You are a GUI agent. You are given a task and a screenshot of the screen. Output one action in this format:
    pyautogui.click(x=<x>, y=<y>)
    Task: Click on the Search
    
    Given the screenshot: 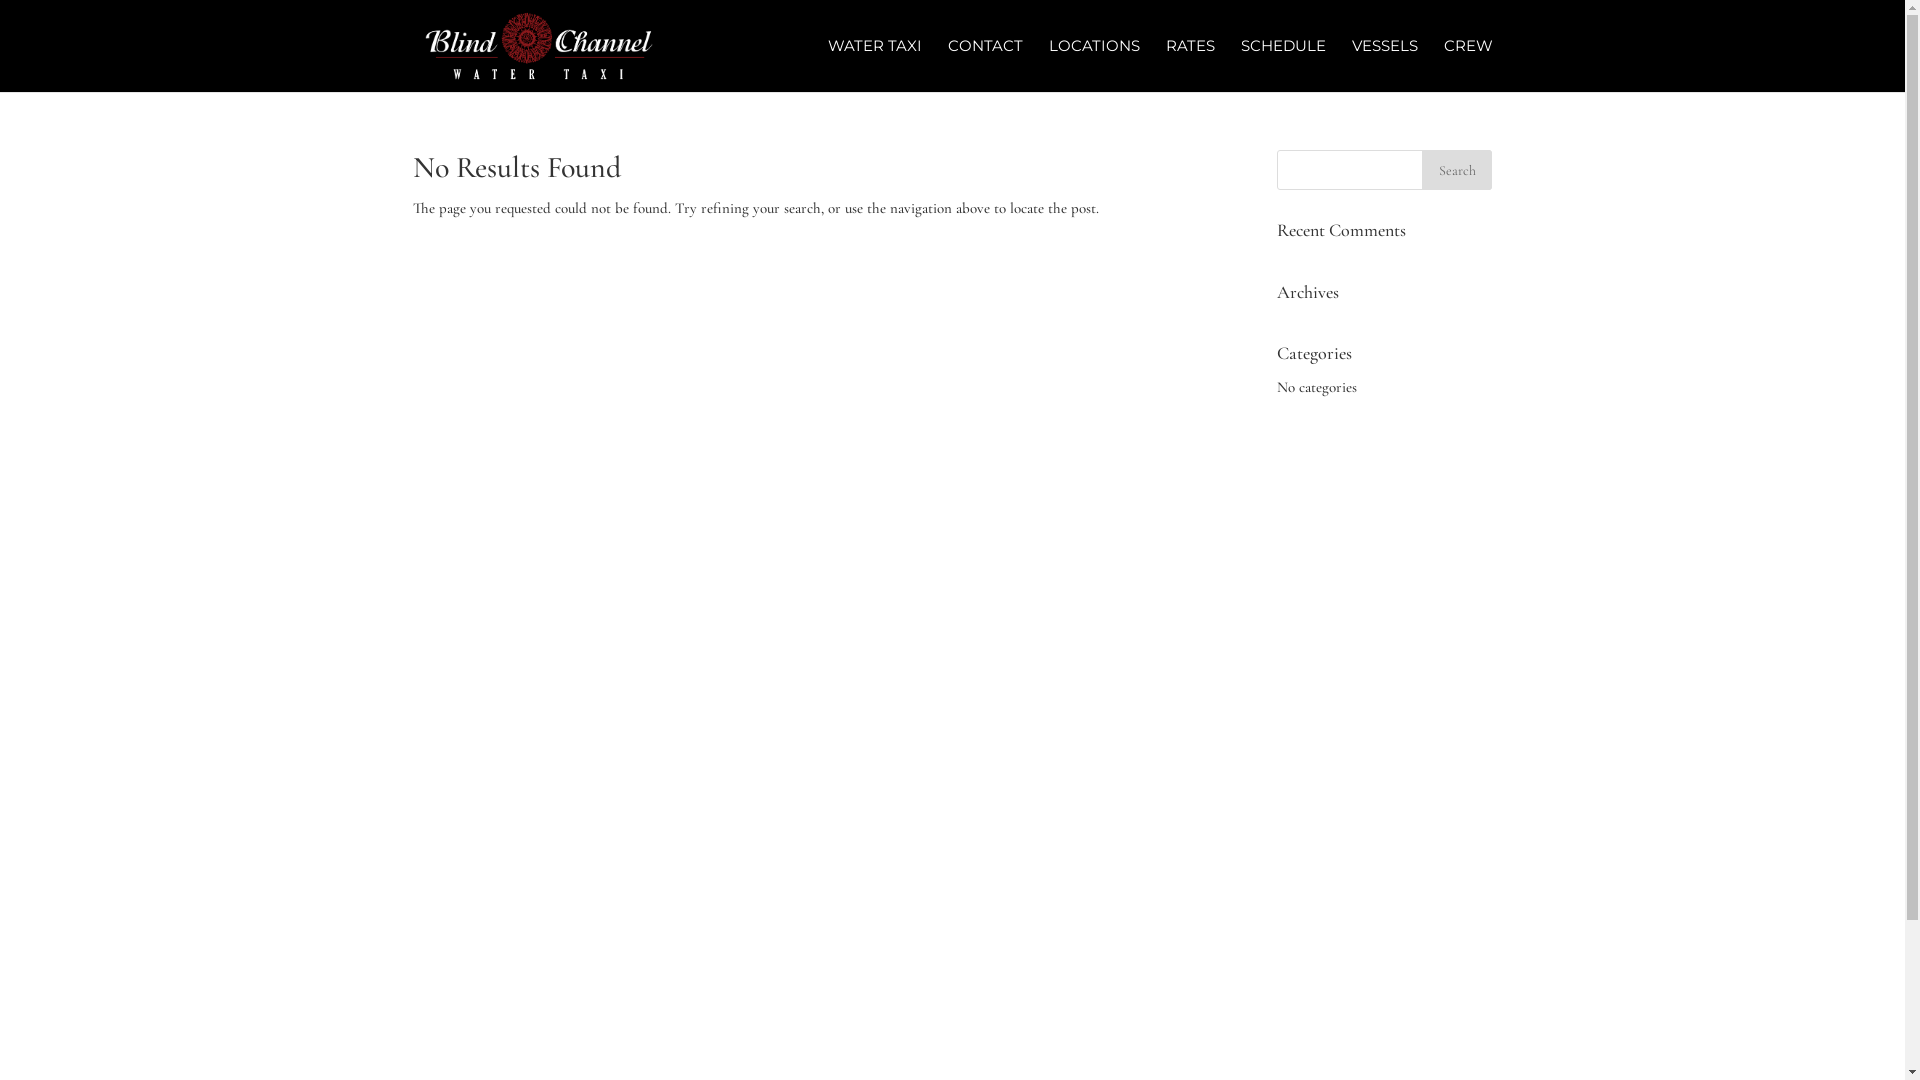 What is the action you would take?
    pyautogui.click(x=1457, y=170)
    